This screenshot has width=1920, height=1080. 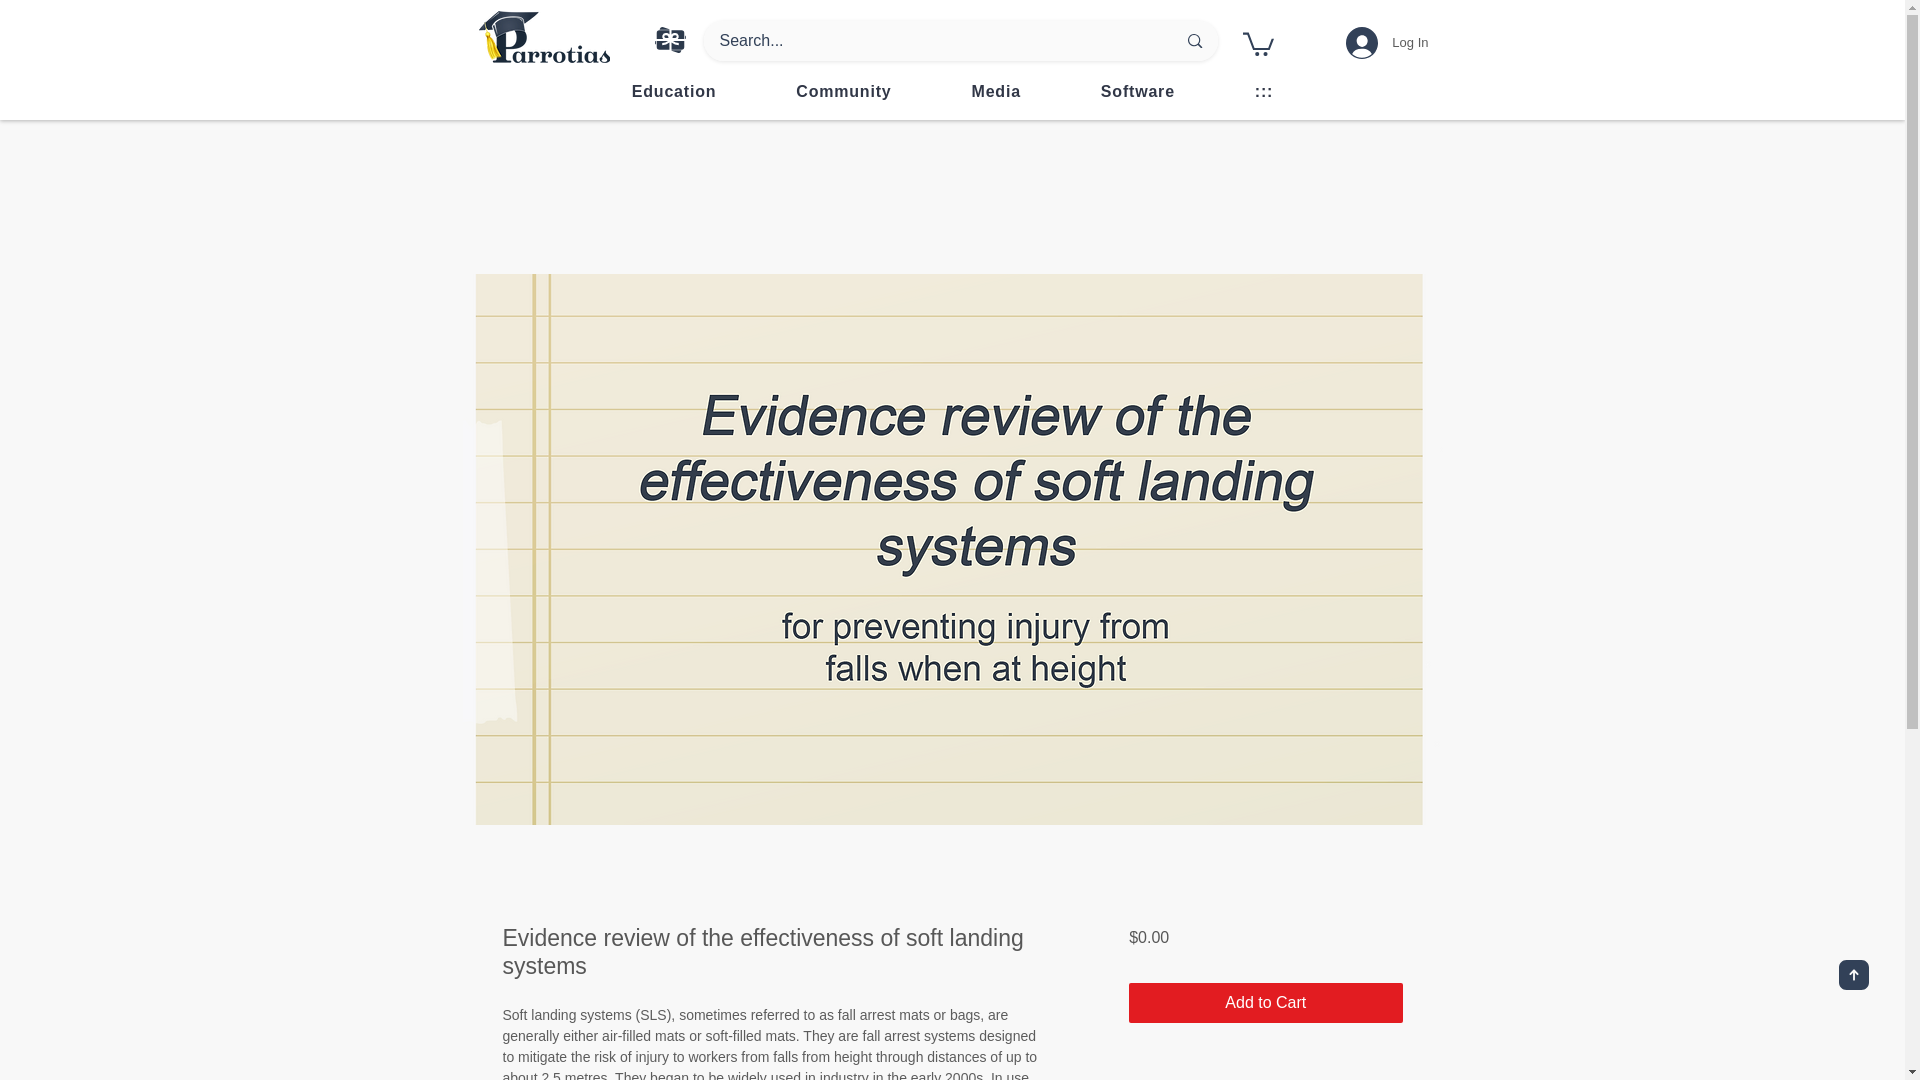 What do you see at coordinates (674, 92) in the screenshot?
I see `Add to Cart` at bounding box center [674, 92].